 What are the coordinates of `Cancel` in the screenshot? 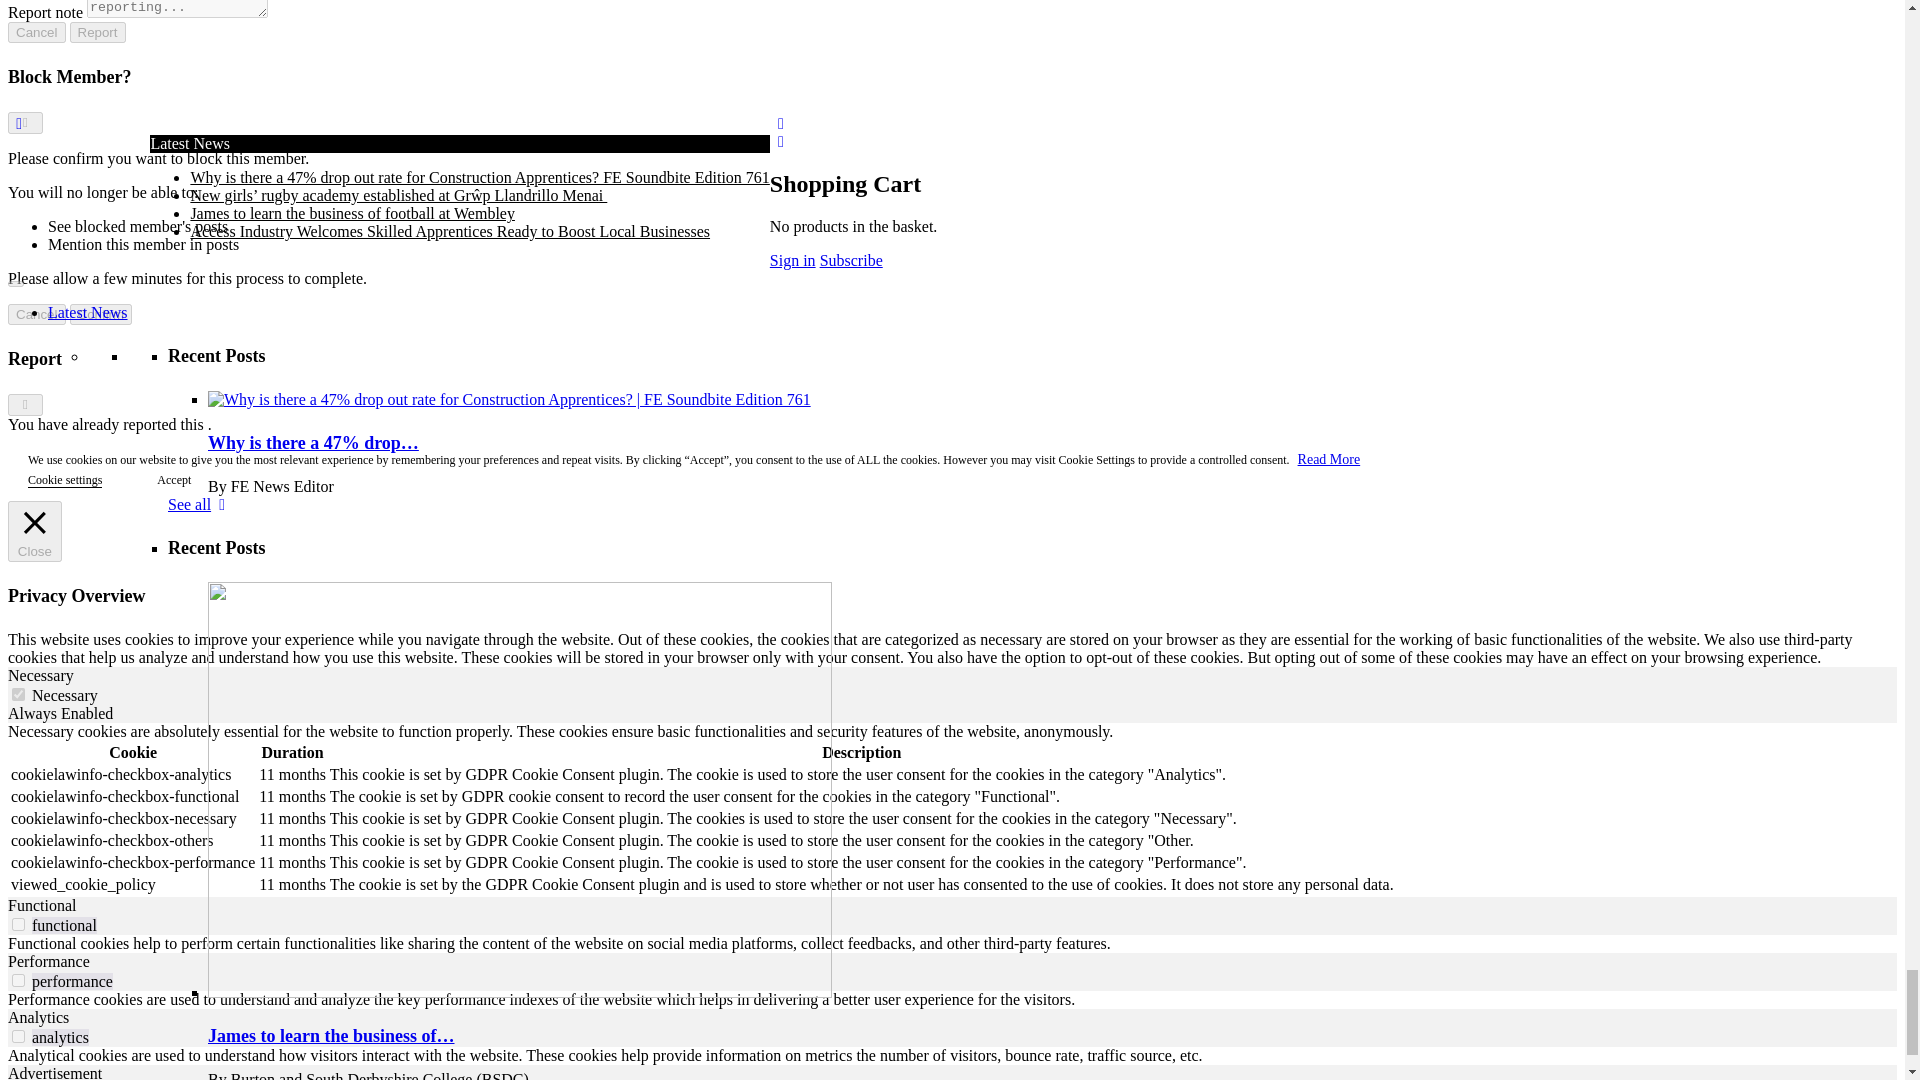 It's located at (36, 314).